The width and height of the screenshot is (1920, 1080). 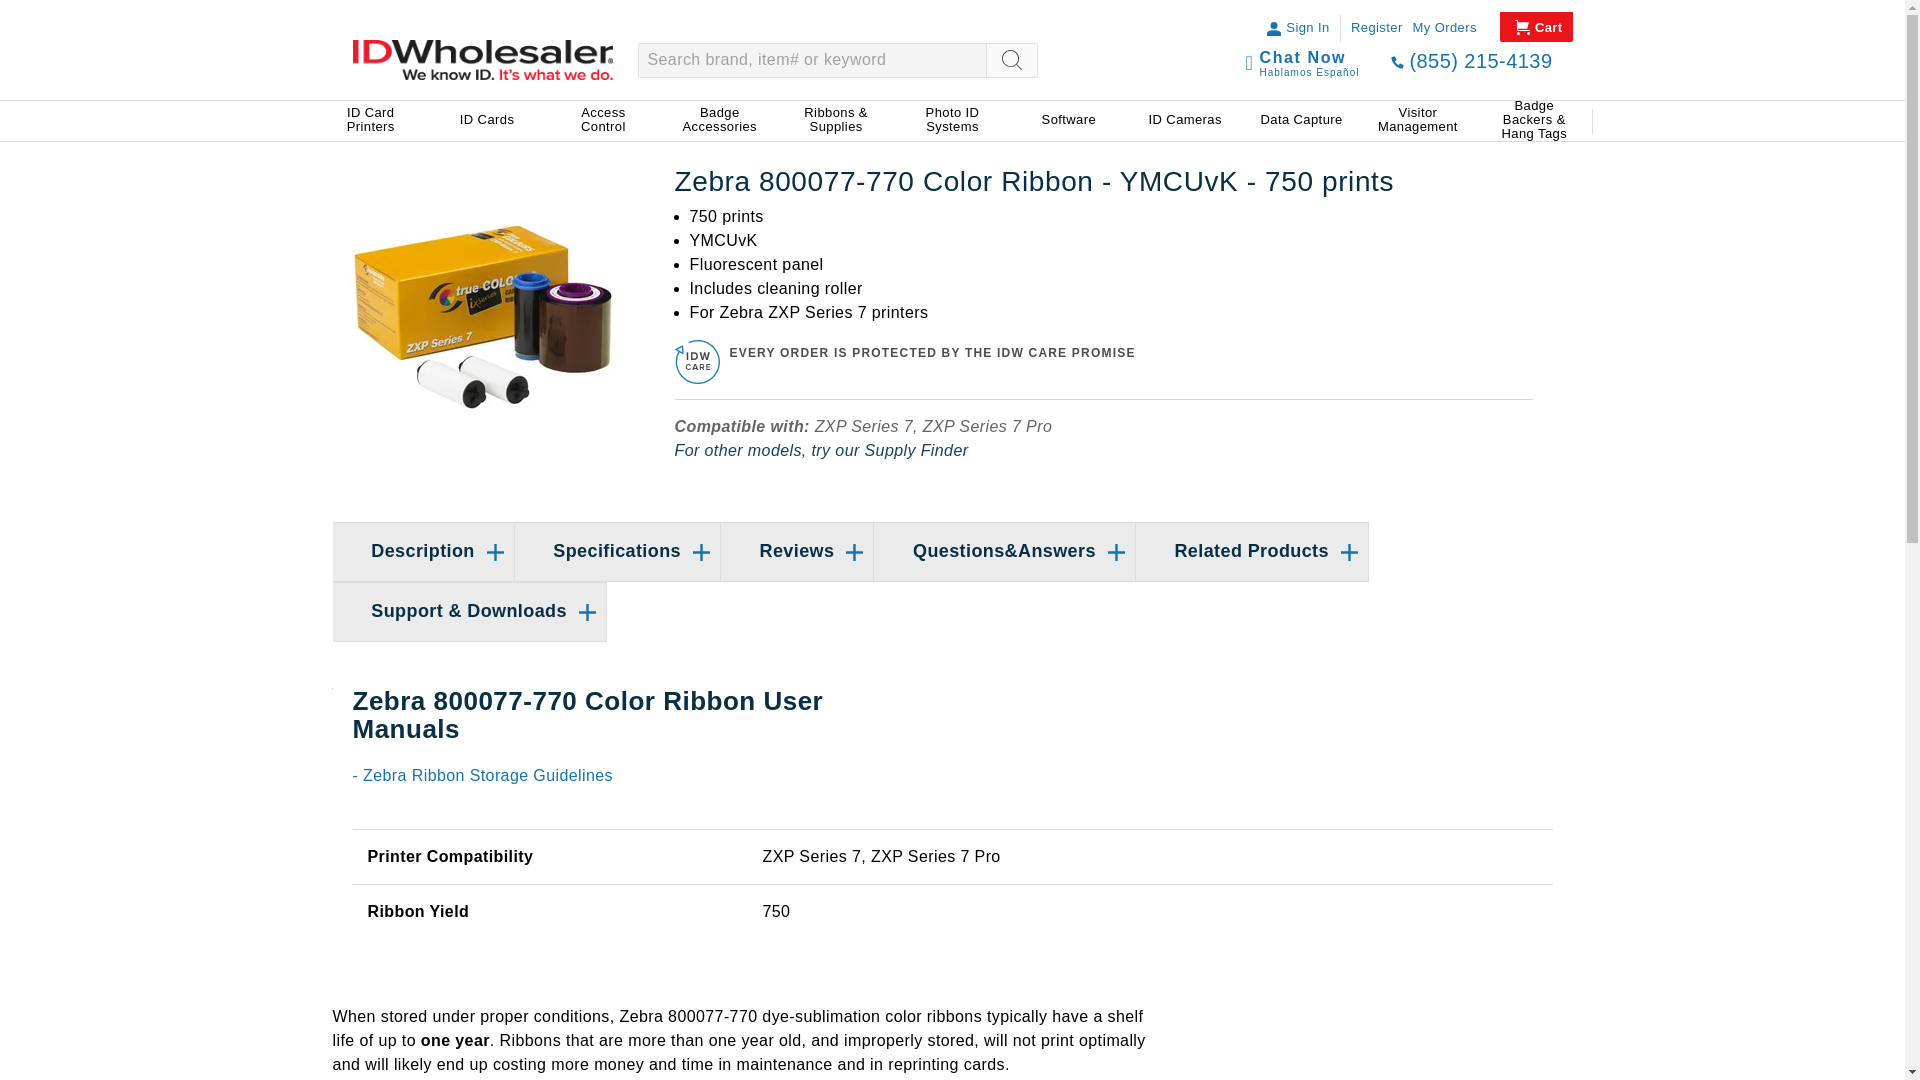 I want to click on Search, so click(x=1011, y=60).